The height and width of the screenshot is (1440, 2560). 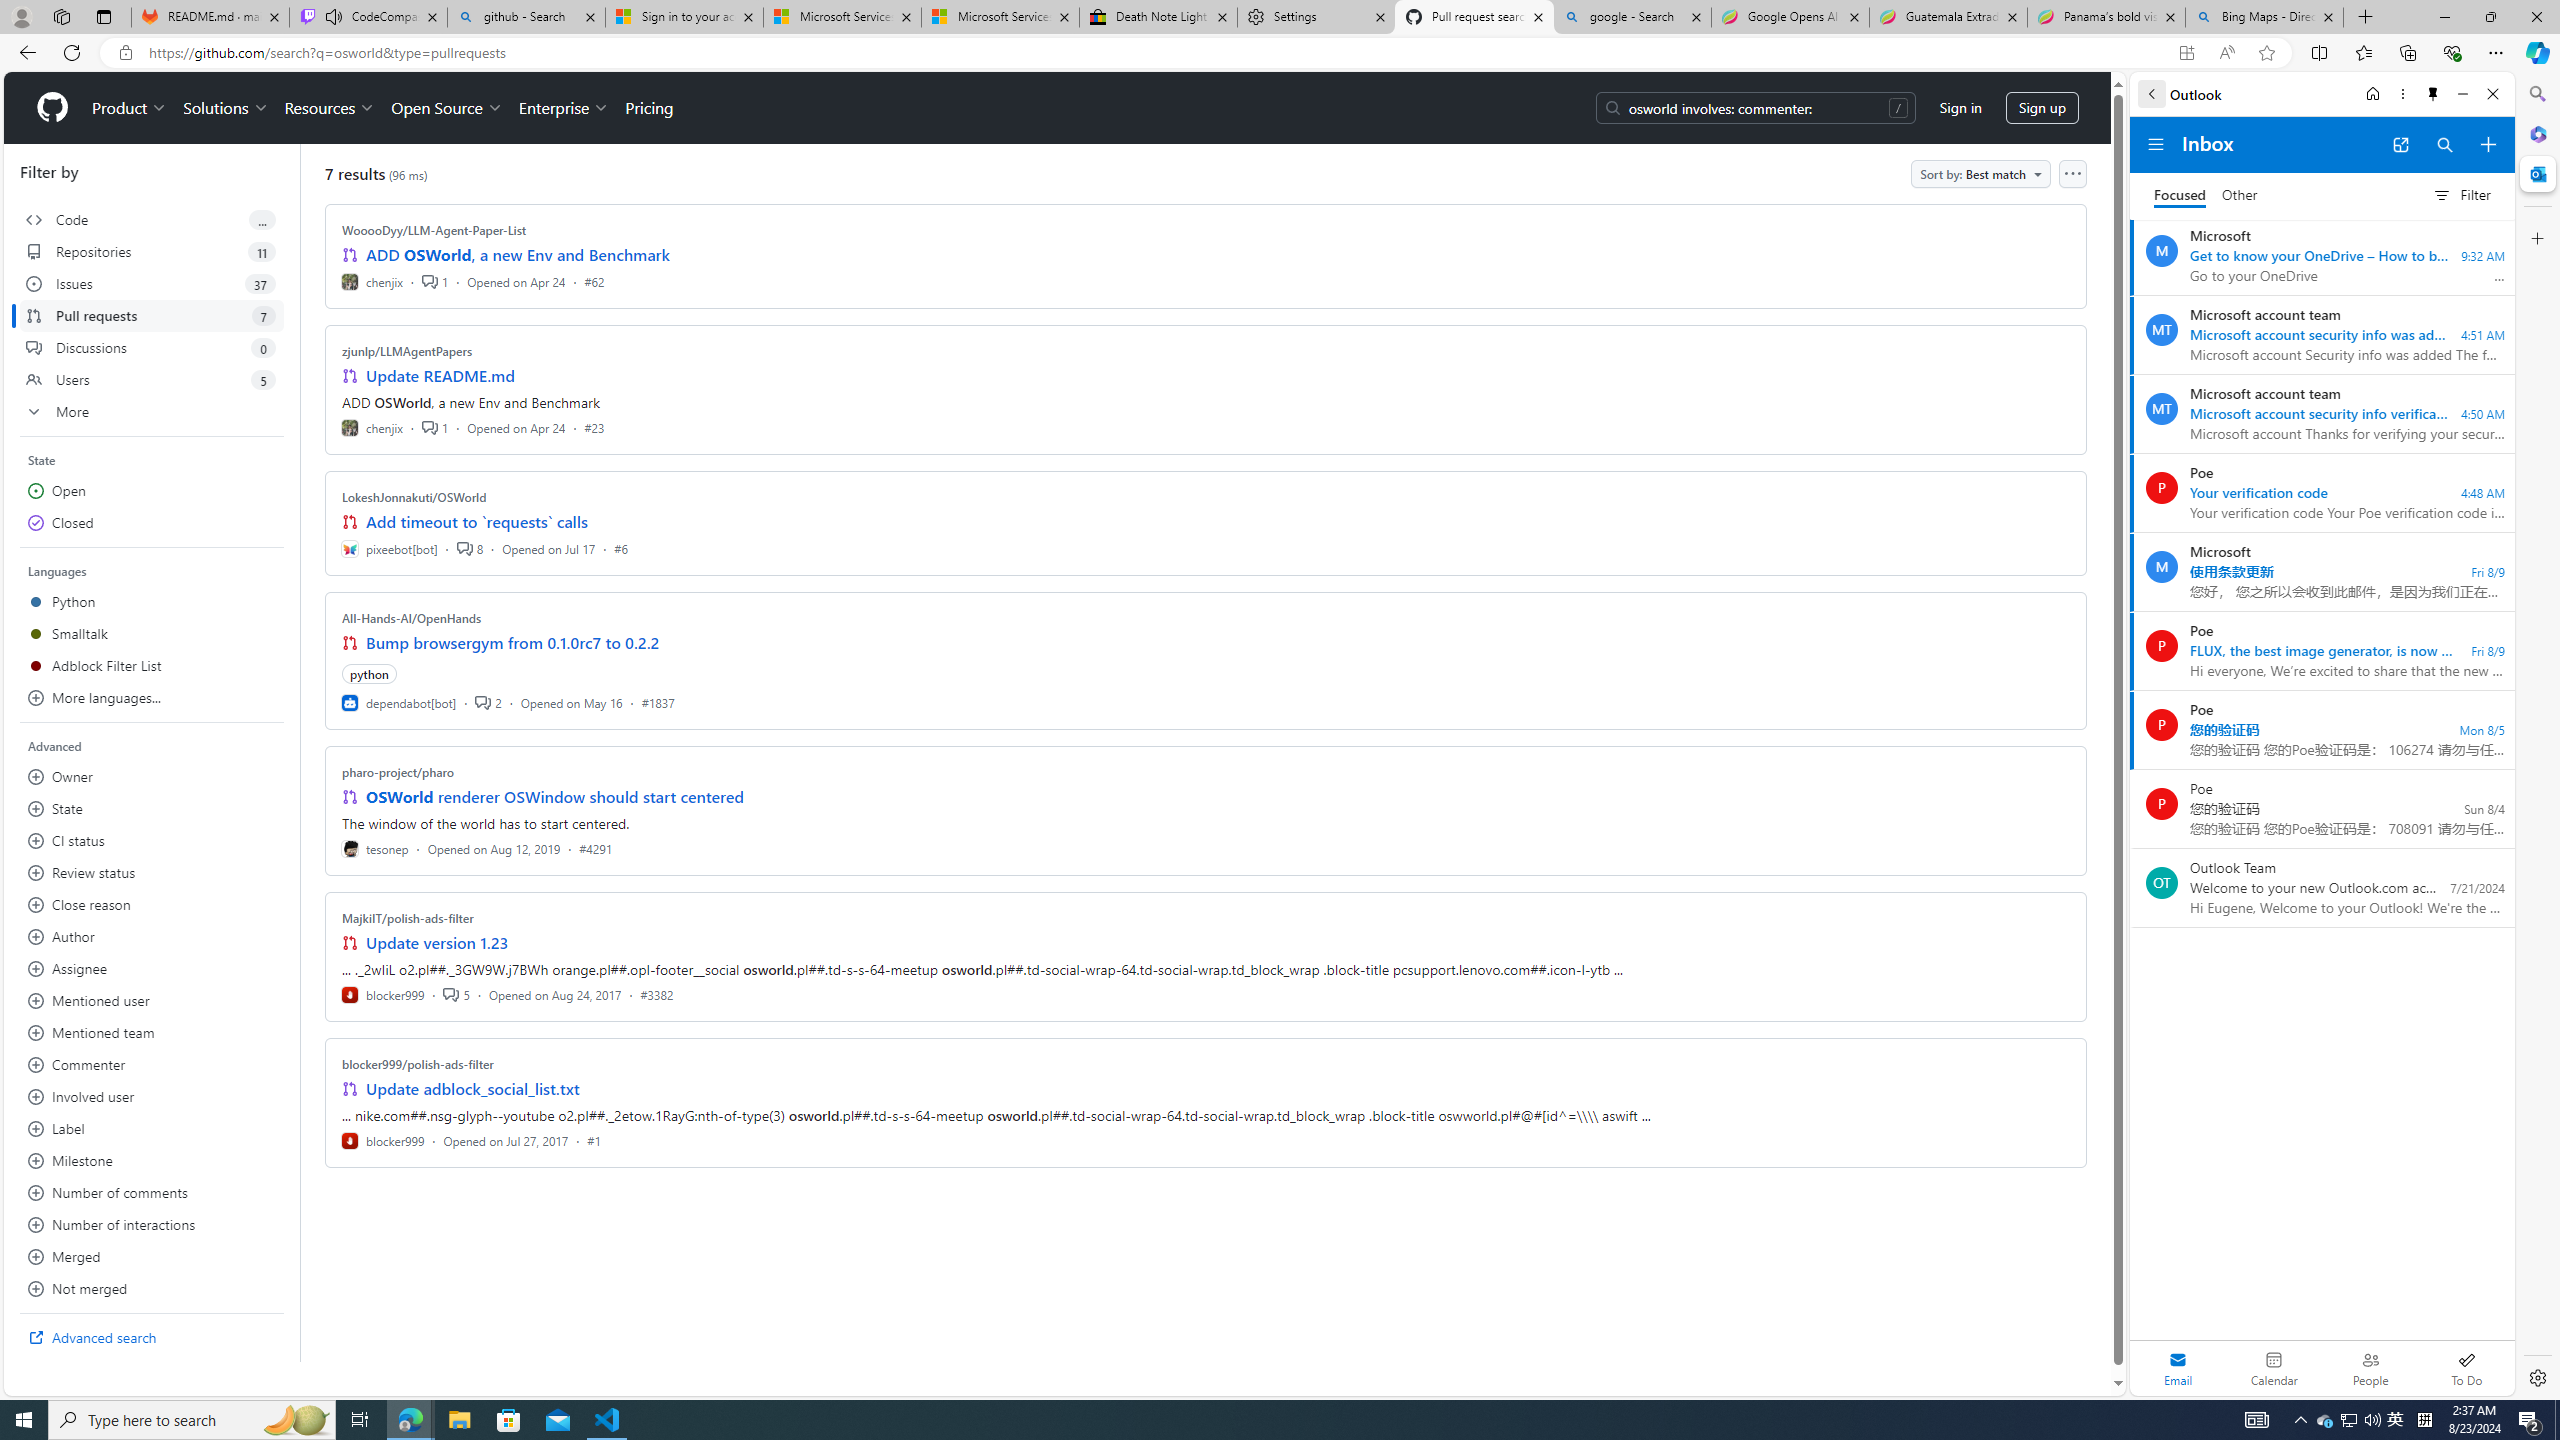 I want to click on Unpin side pane, so click(x=2433, y=94).